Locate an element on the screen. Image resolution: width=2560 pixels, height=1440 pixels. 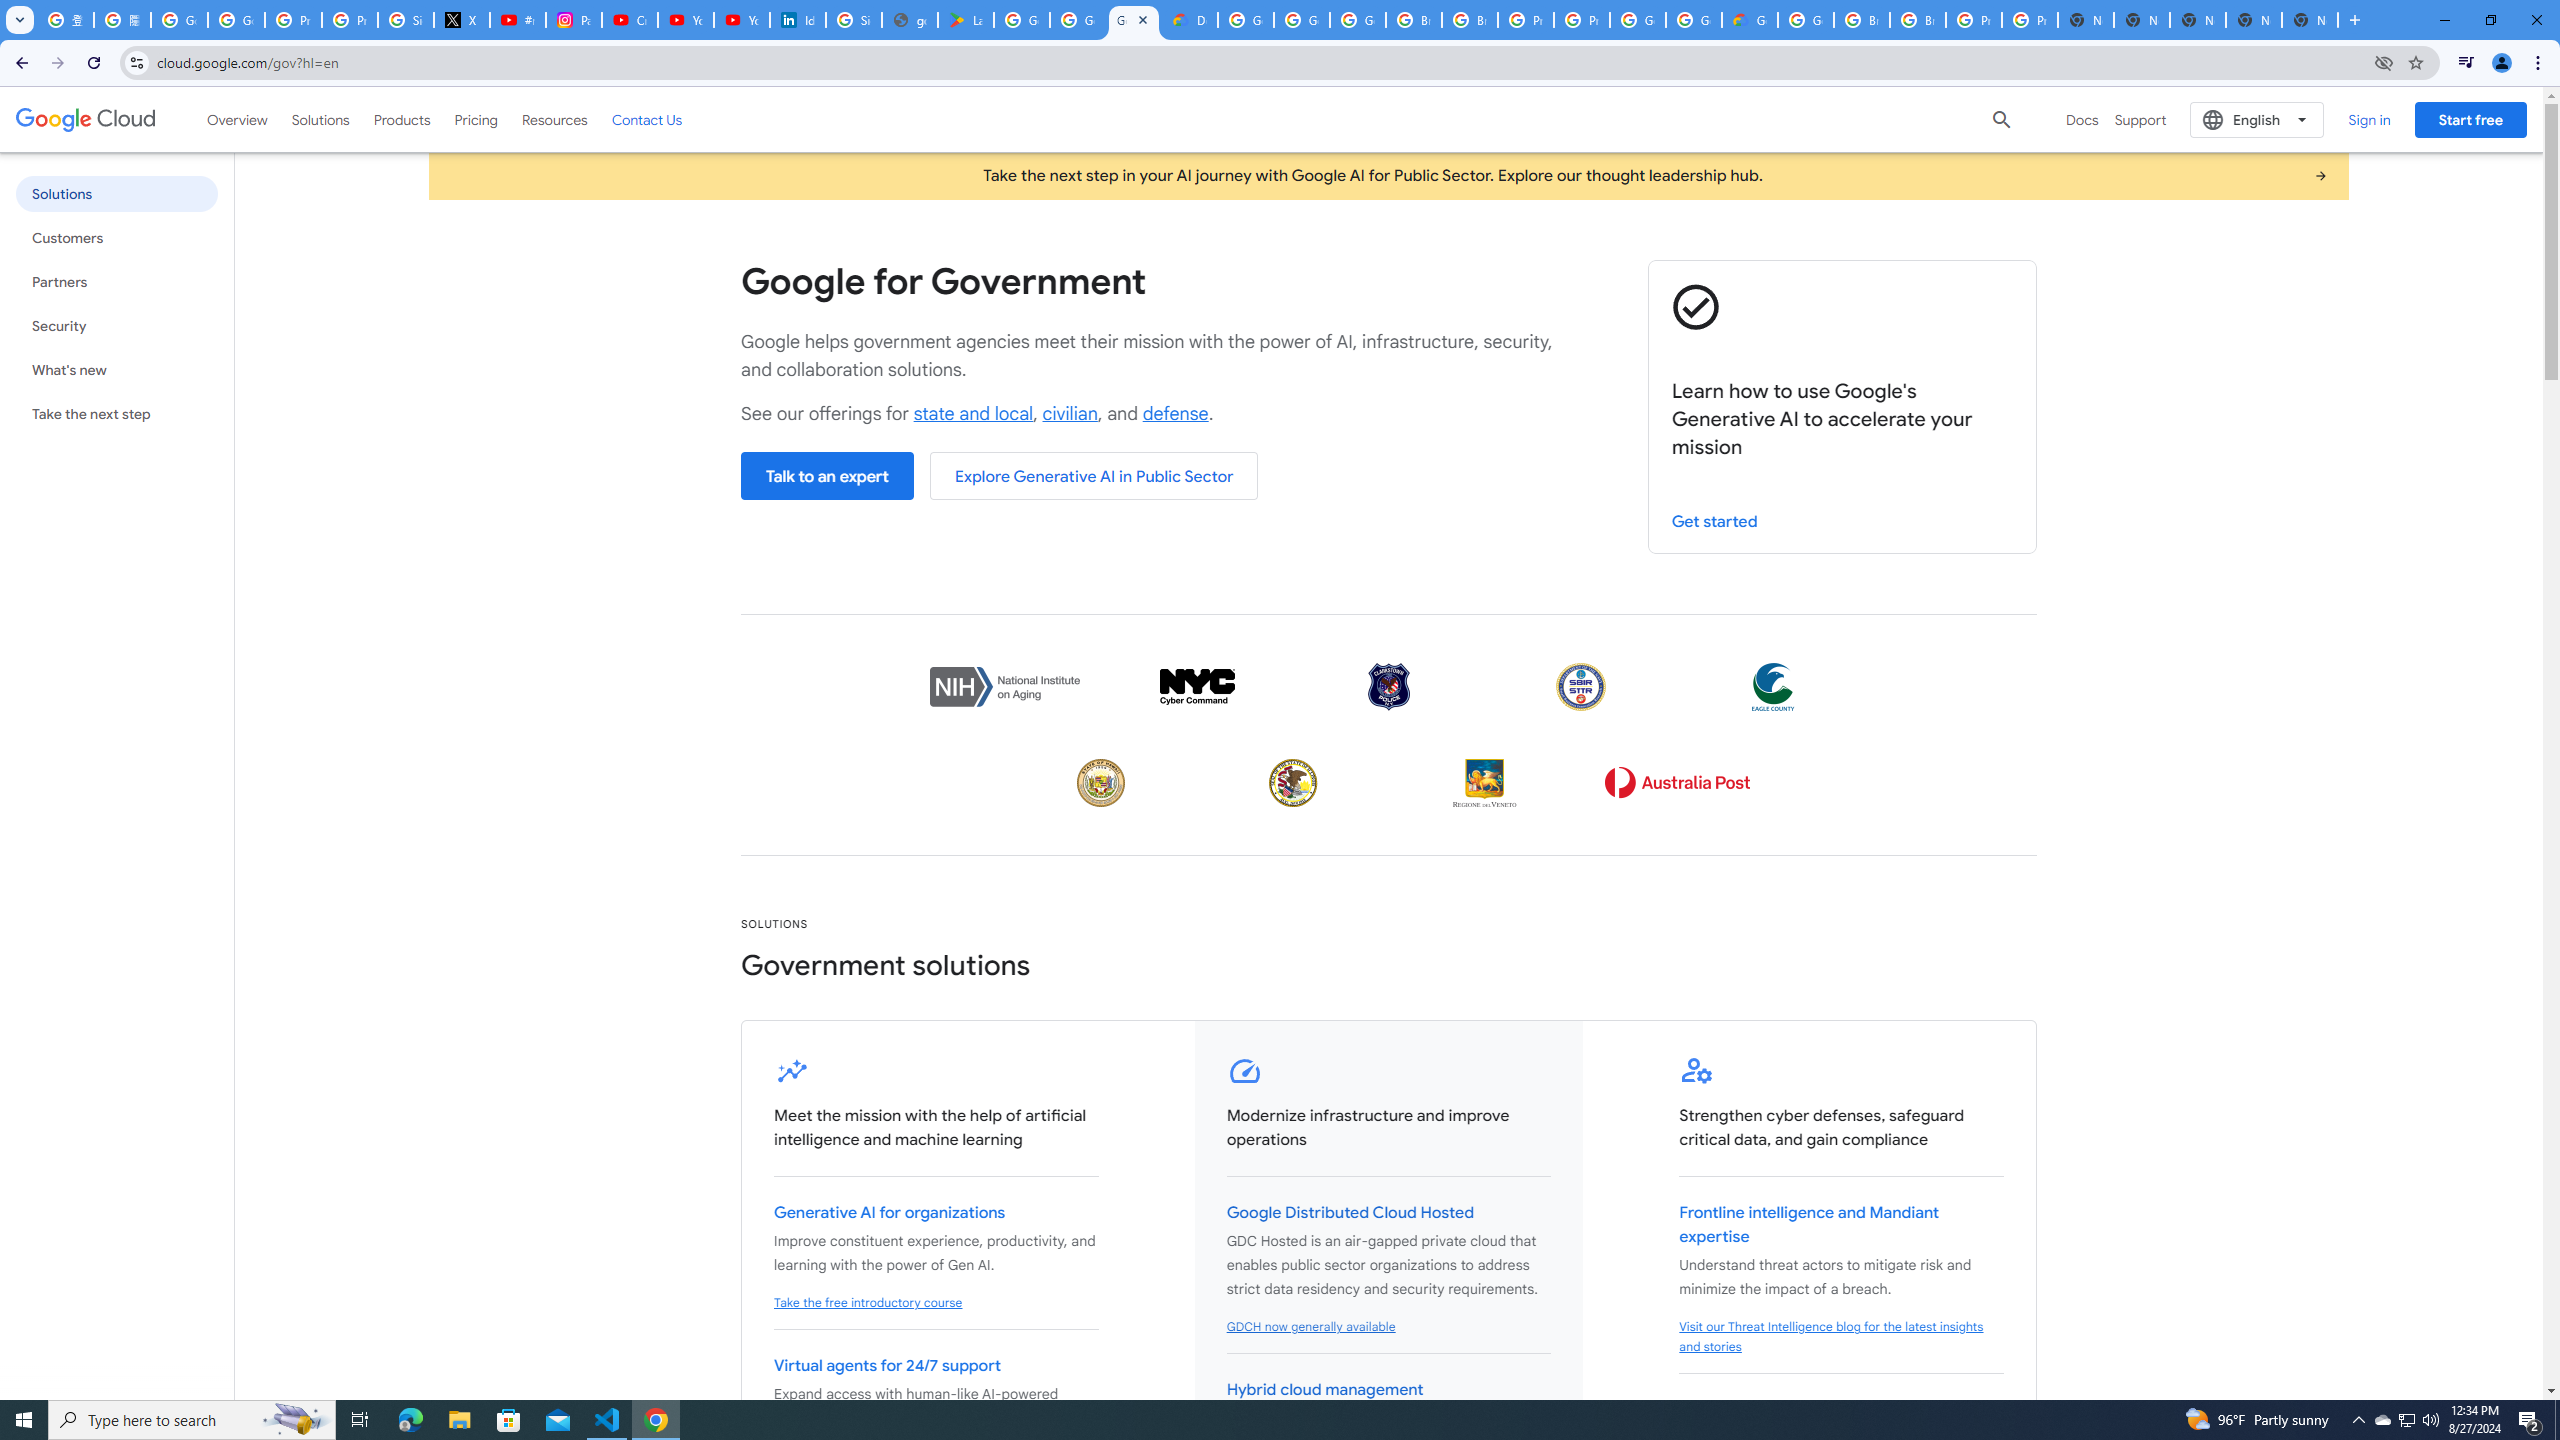
Talk to an expert is located at coordinates (826, 476).